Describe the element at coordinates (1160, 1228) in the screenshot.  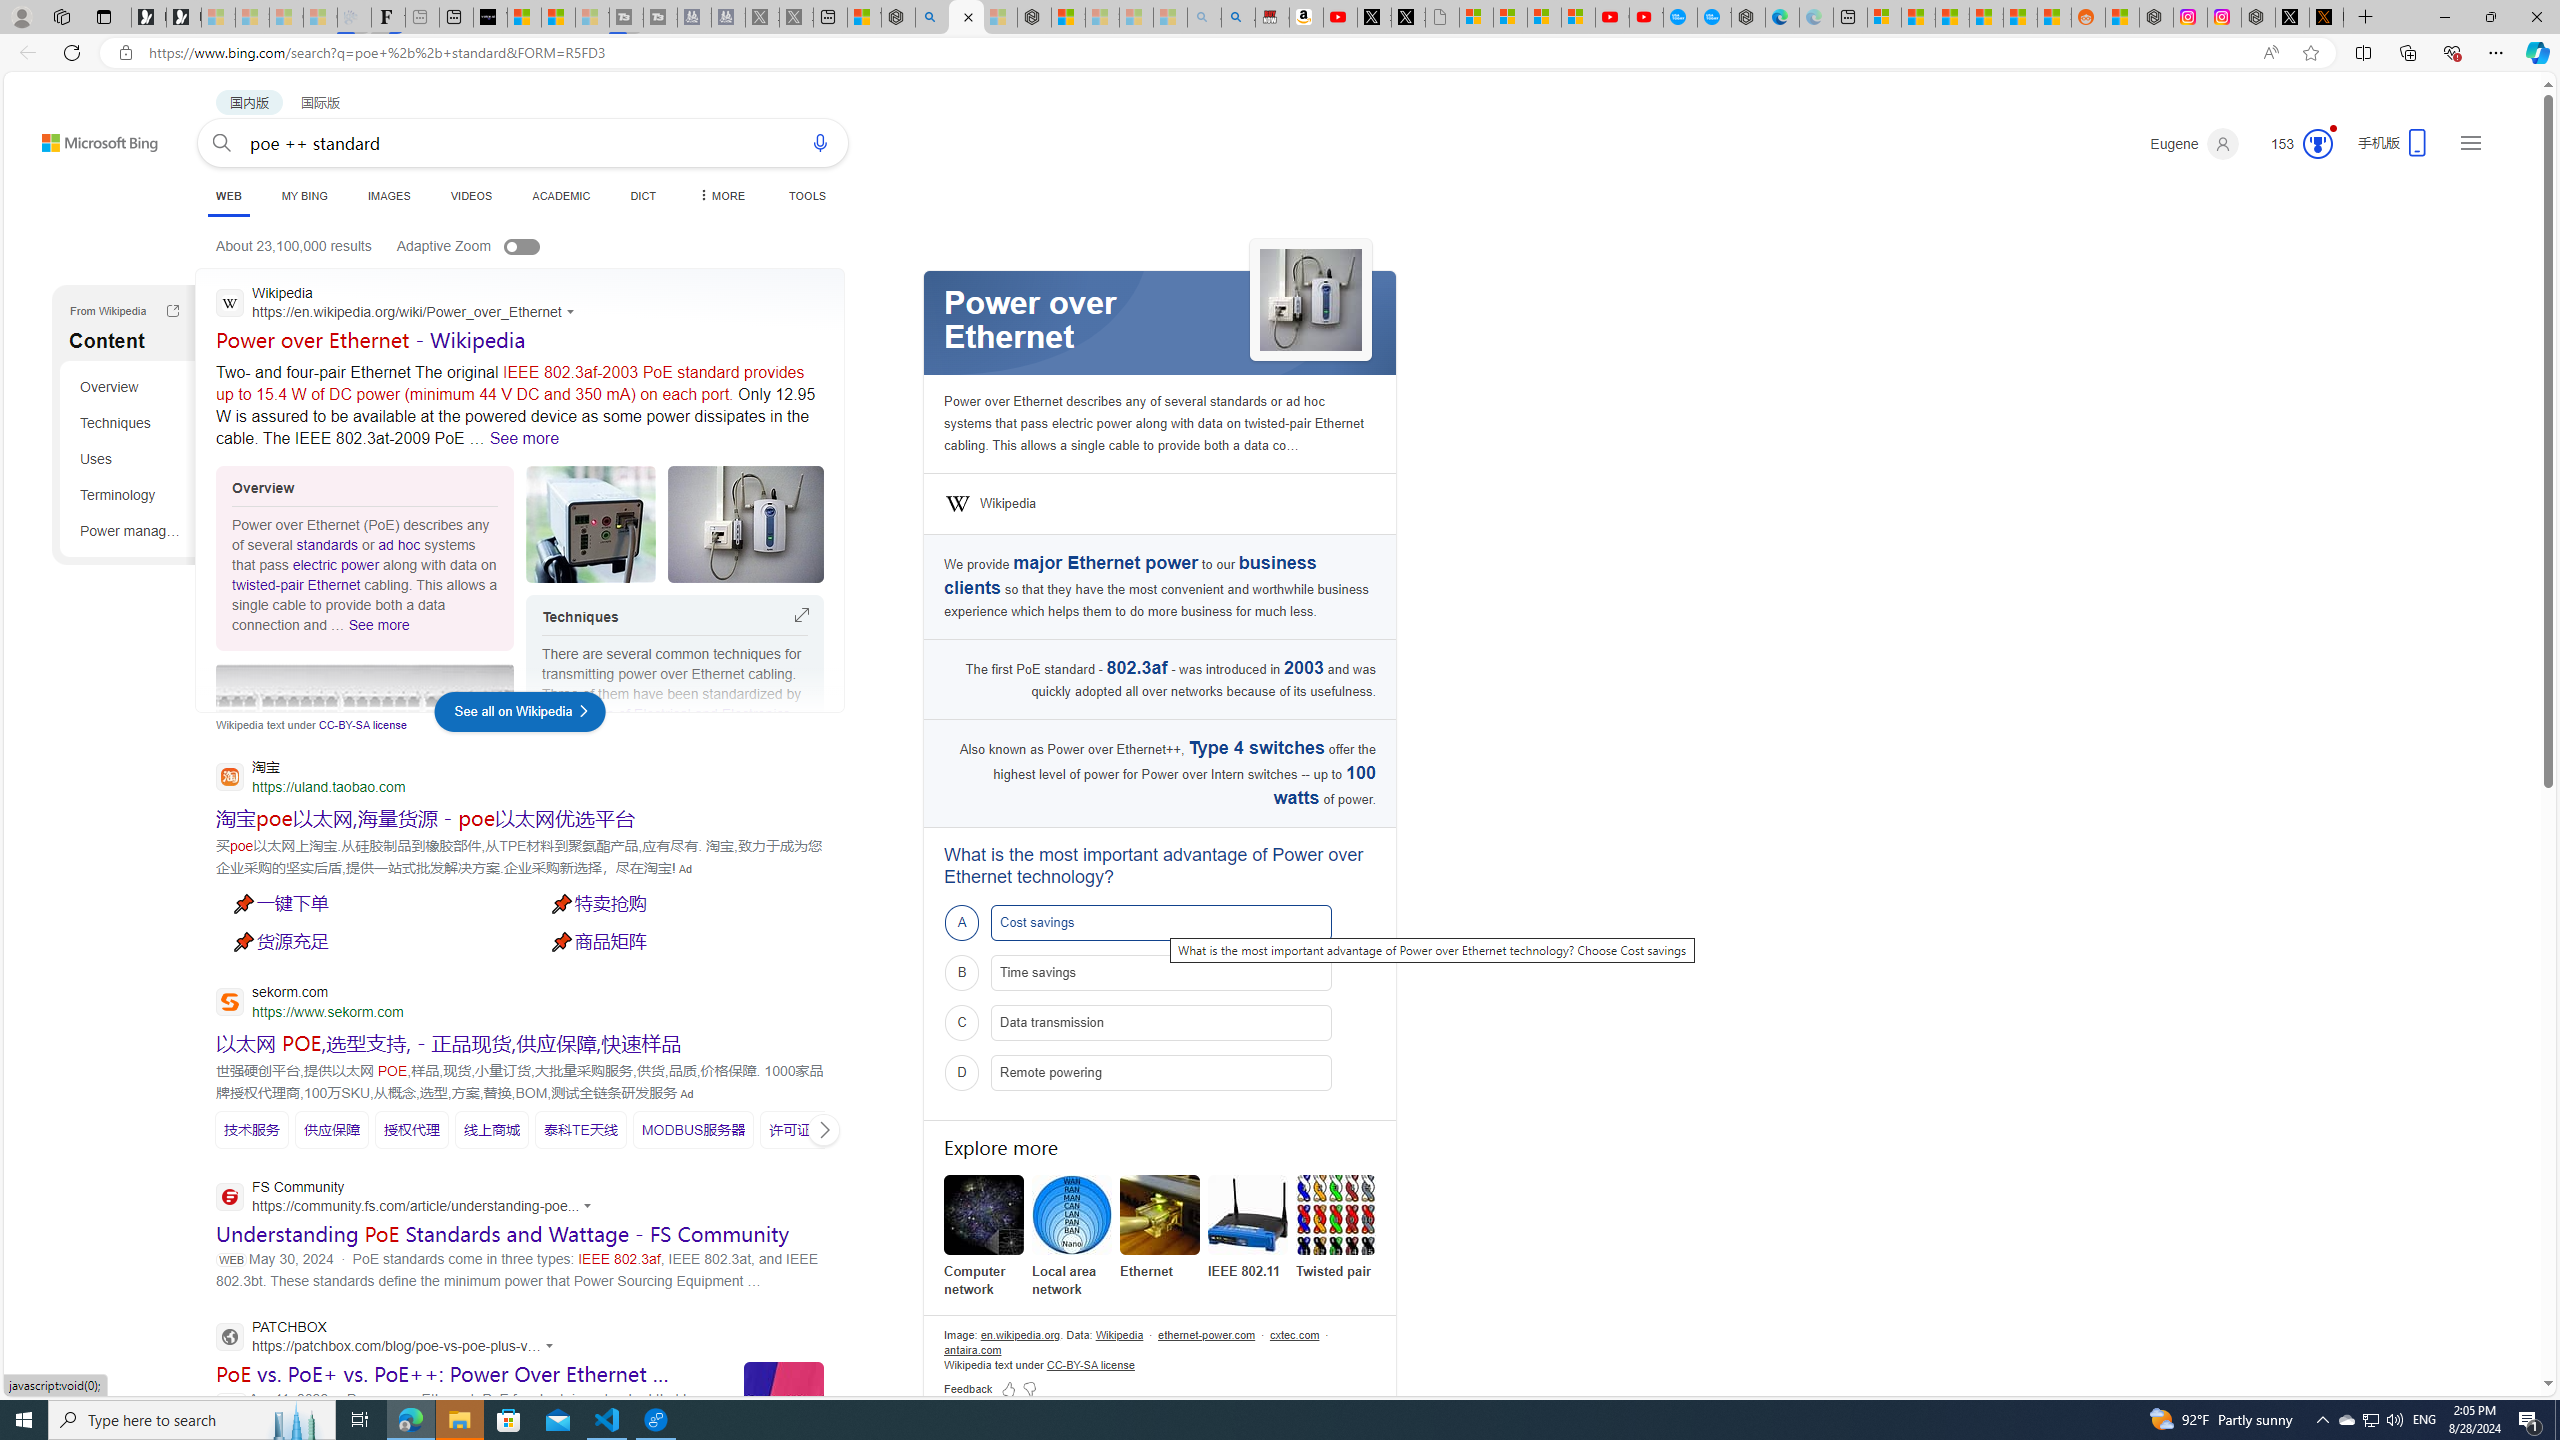
I see `Explore more Ethernet` at that location.